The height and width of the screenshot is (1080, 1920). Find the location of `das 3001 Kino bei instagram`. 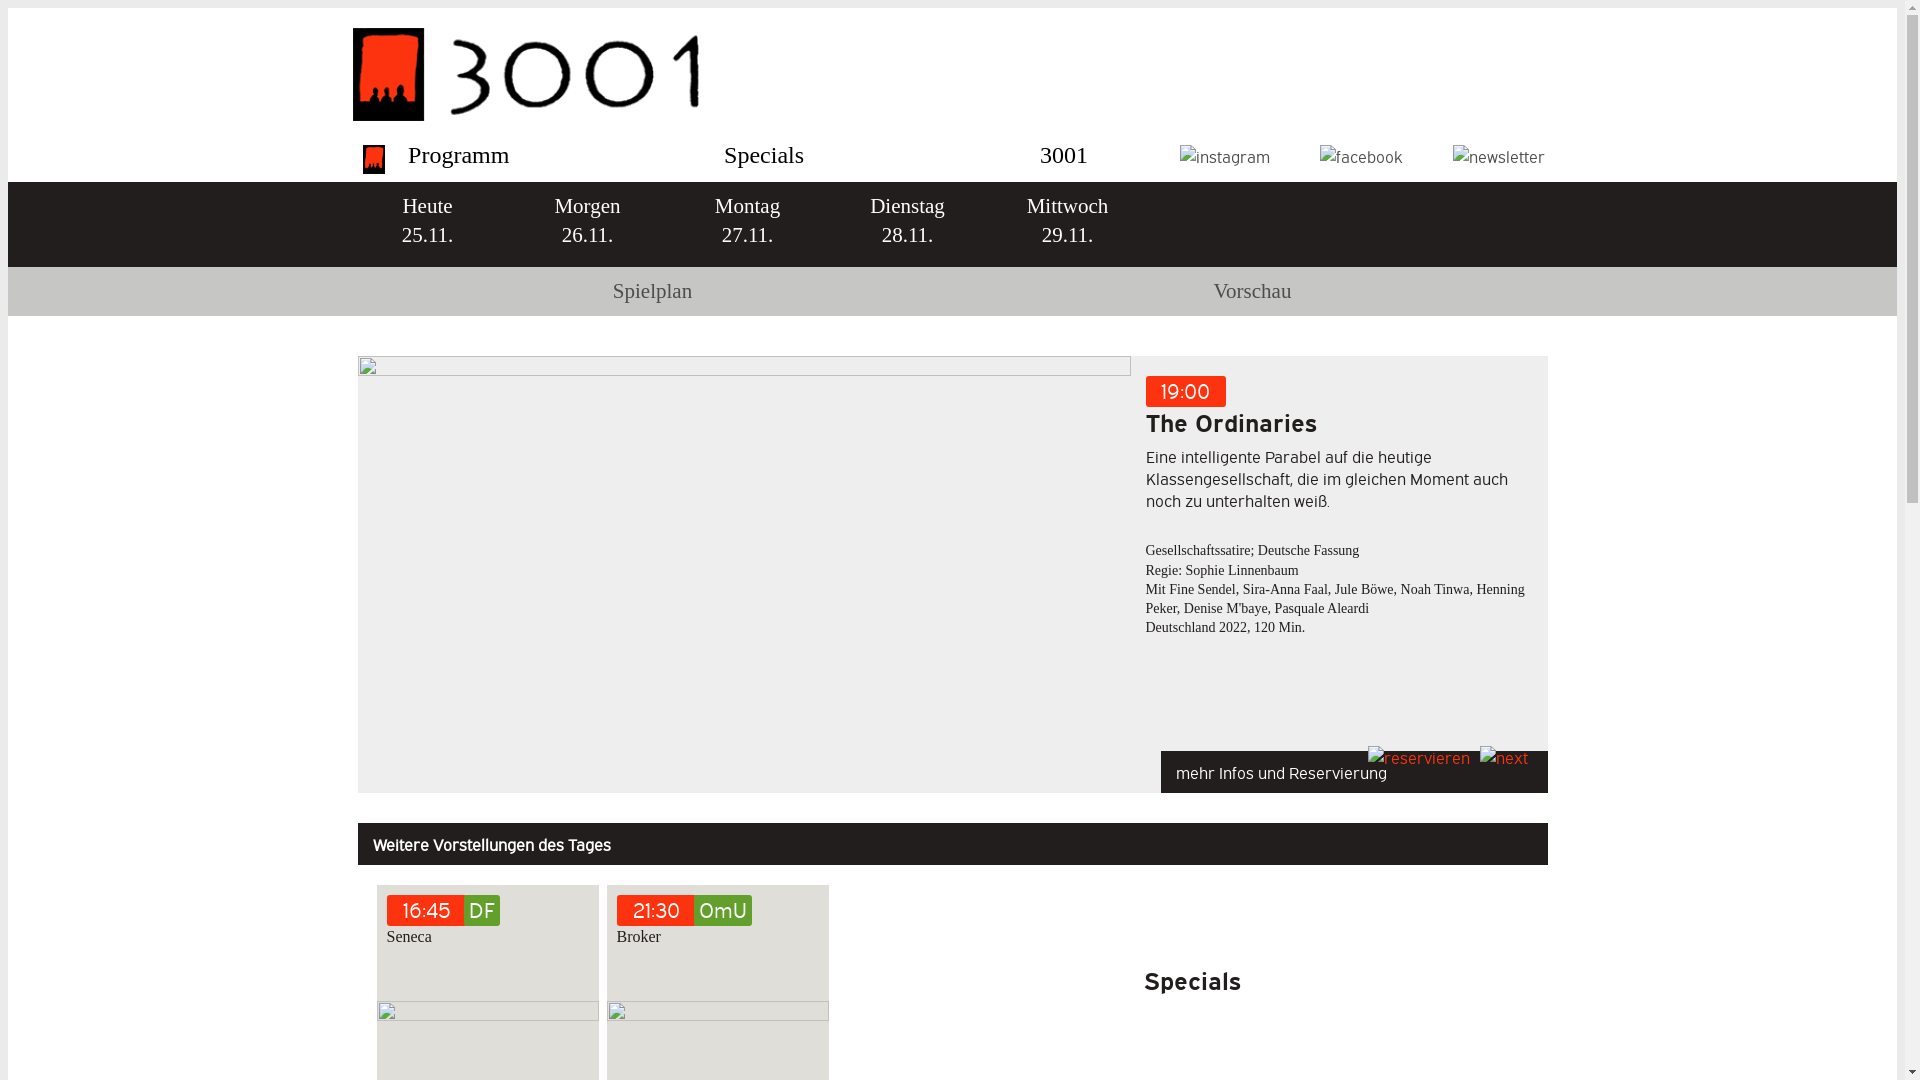

das 3001 Kino bei instagram is located at coordinates (1225, 156).